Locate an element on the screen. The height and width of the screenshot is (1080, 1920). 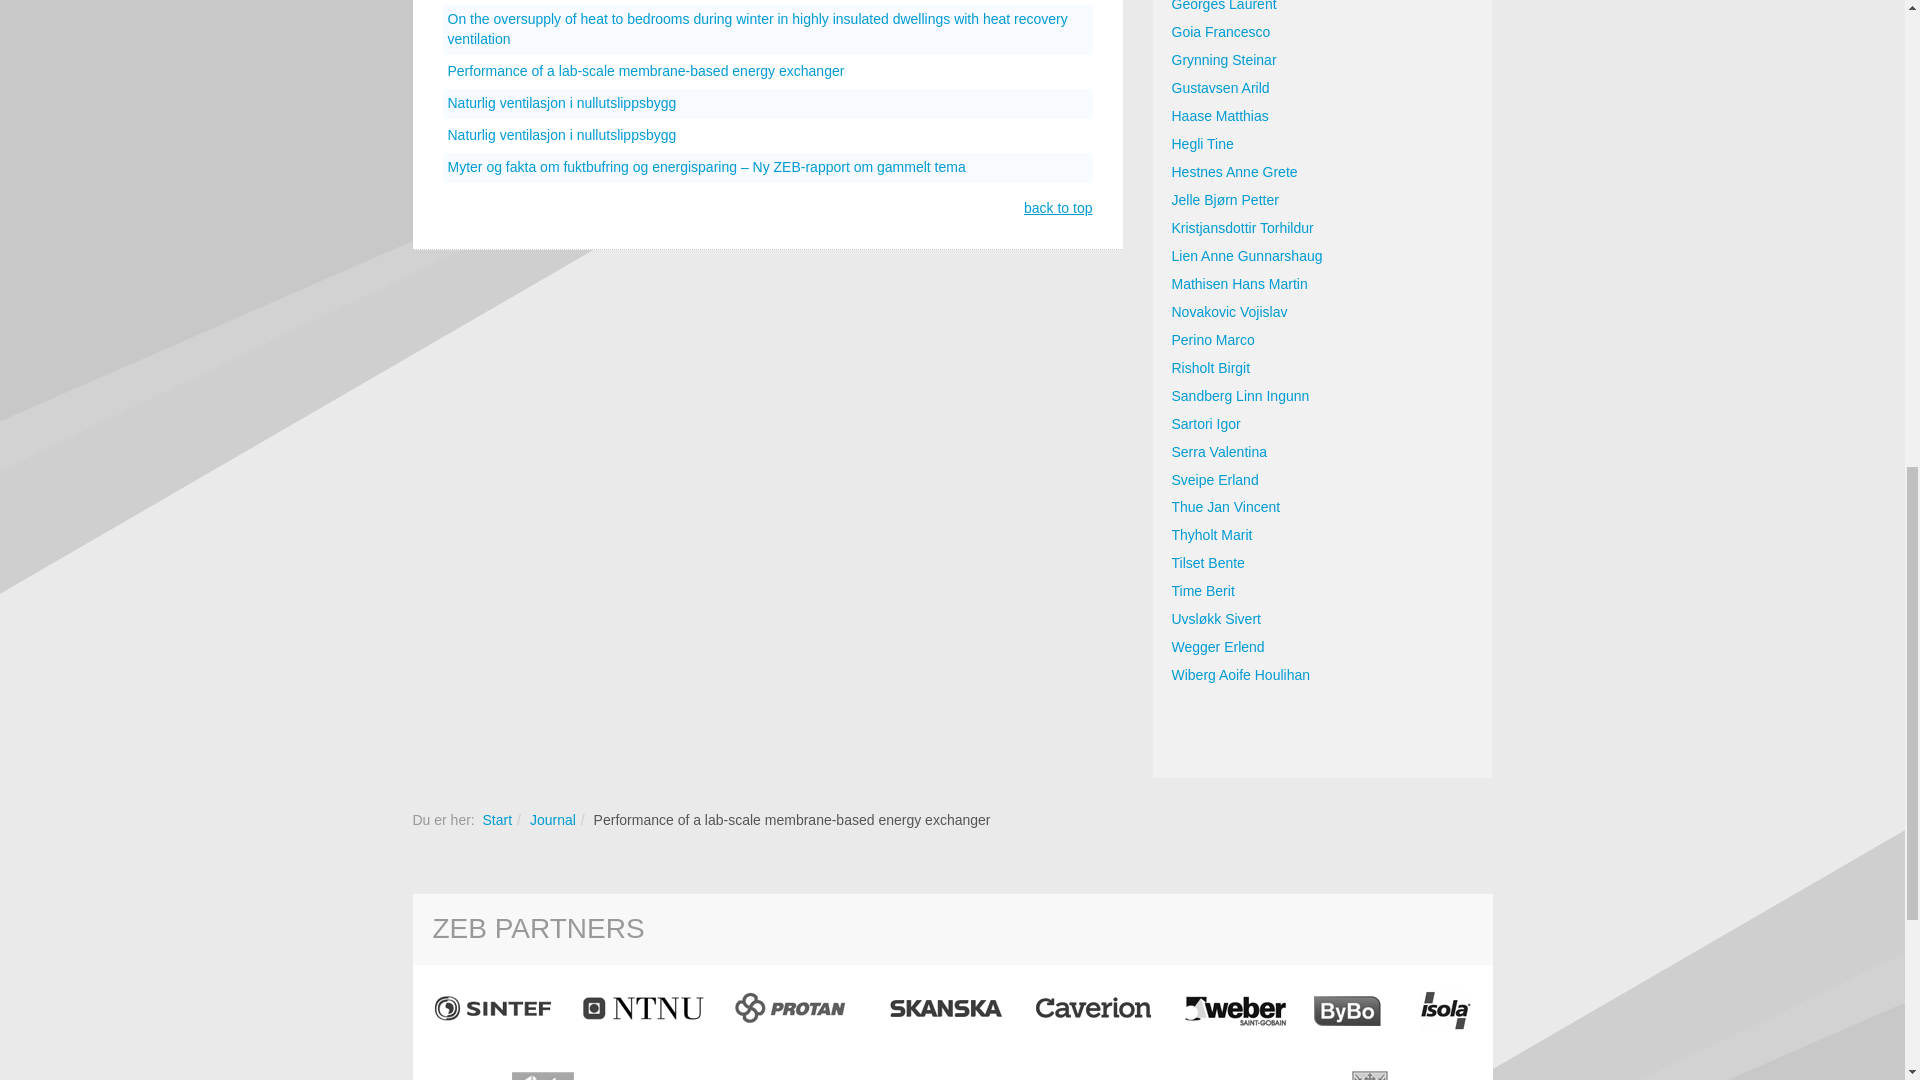
23 items tagged with Haase Matthias is located at coordinates (1322, 116).